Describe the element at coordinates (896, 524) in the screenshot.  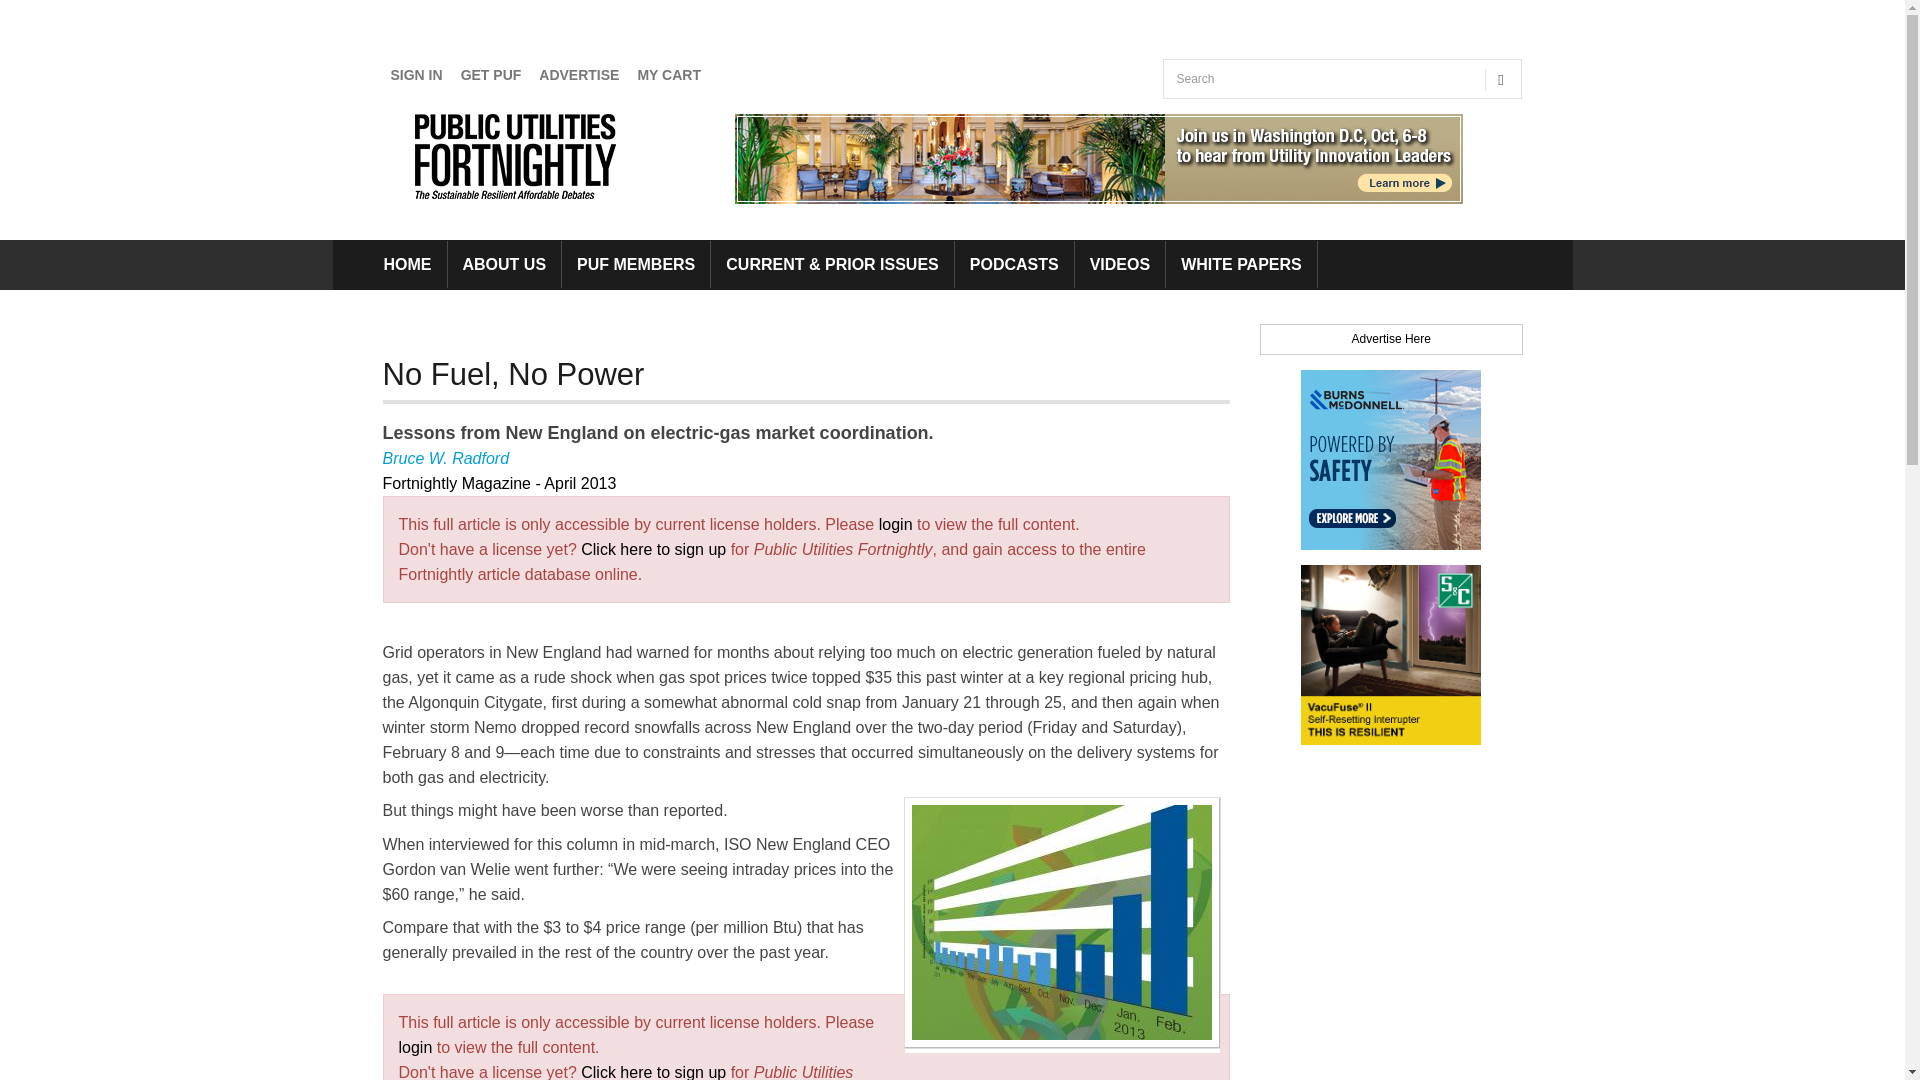
I see `login` at that location.